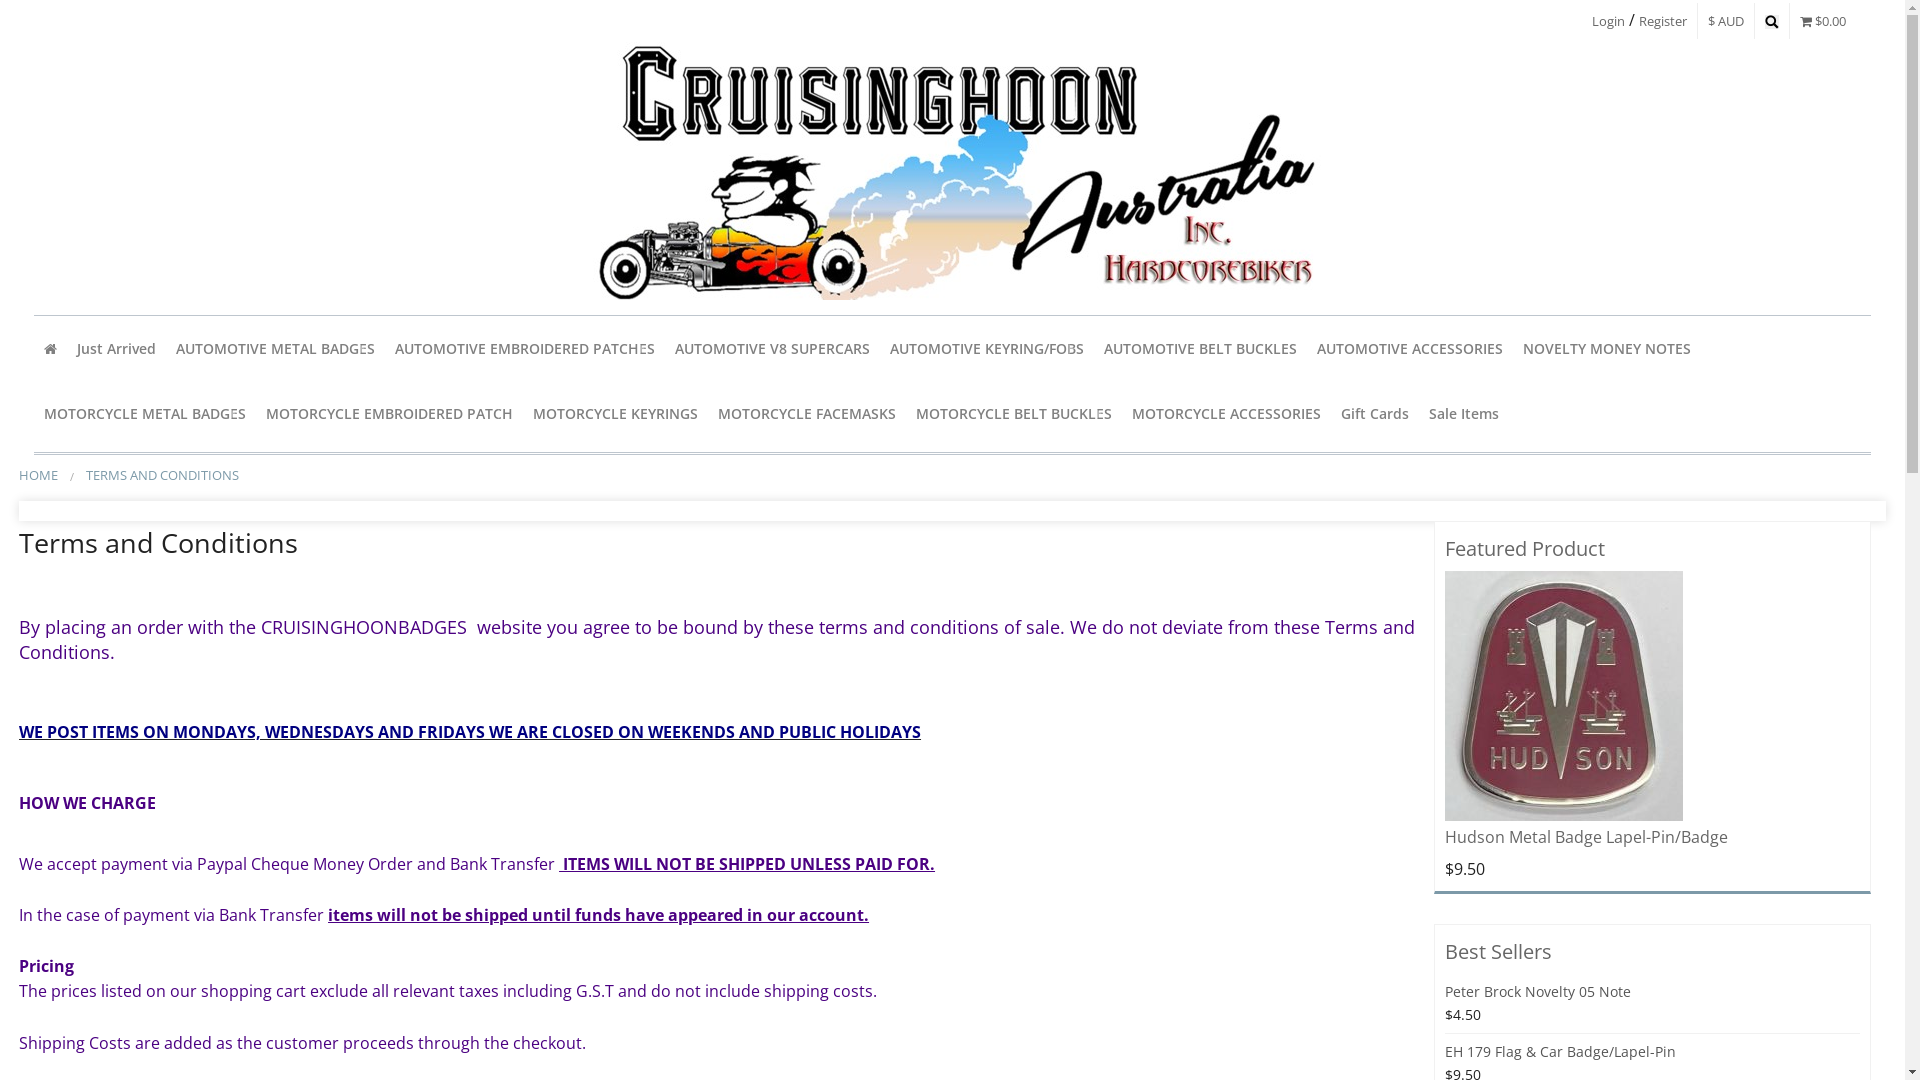 This screenshot has height=1080, width=1920. What do you see at coordinates (987, 764) in the screenshot?
I see `HOLDEN` at bounding box center [987, 764].